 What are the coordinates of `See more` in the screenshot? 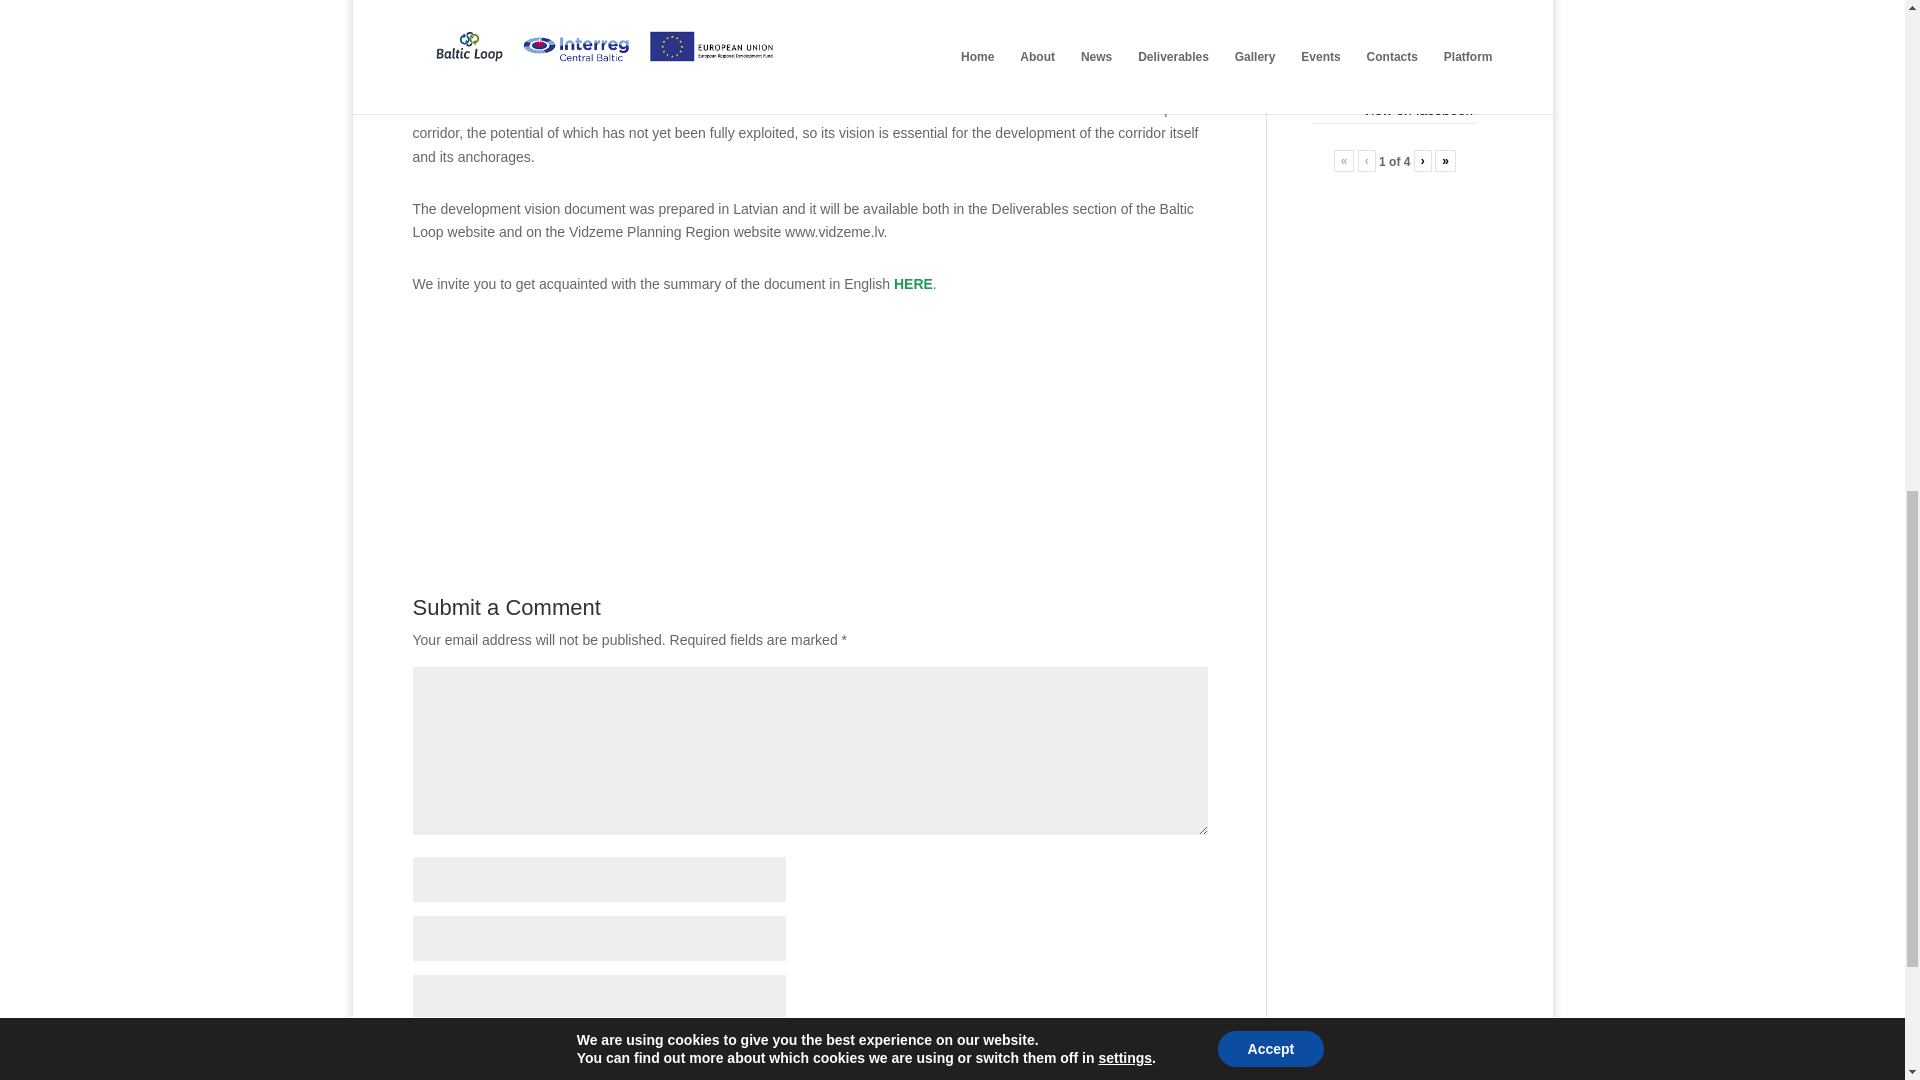 It's located at (1425, 17).